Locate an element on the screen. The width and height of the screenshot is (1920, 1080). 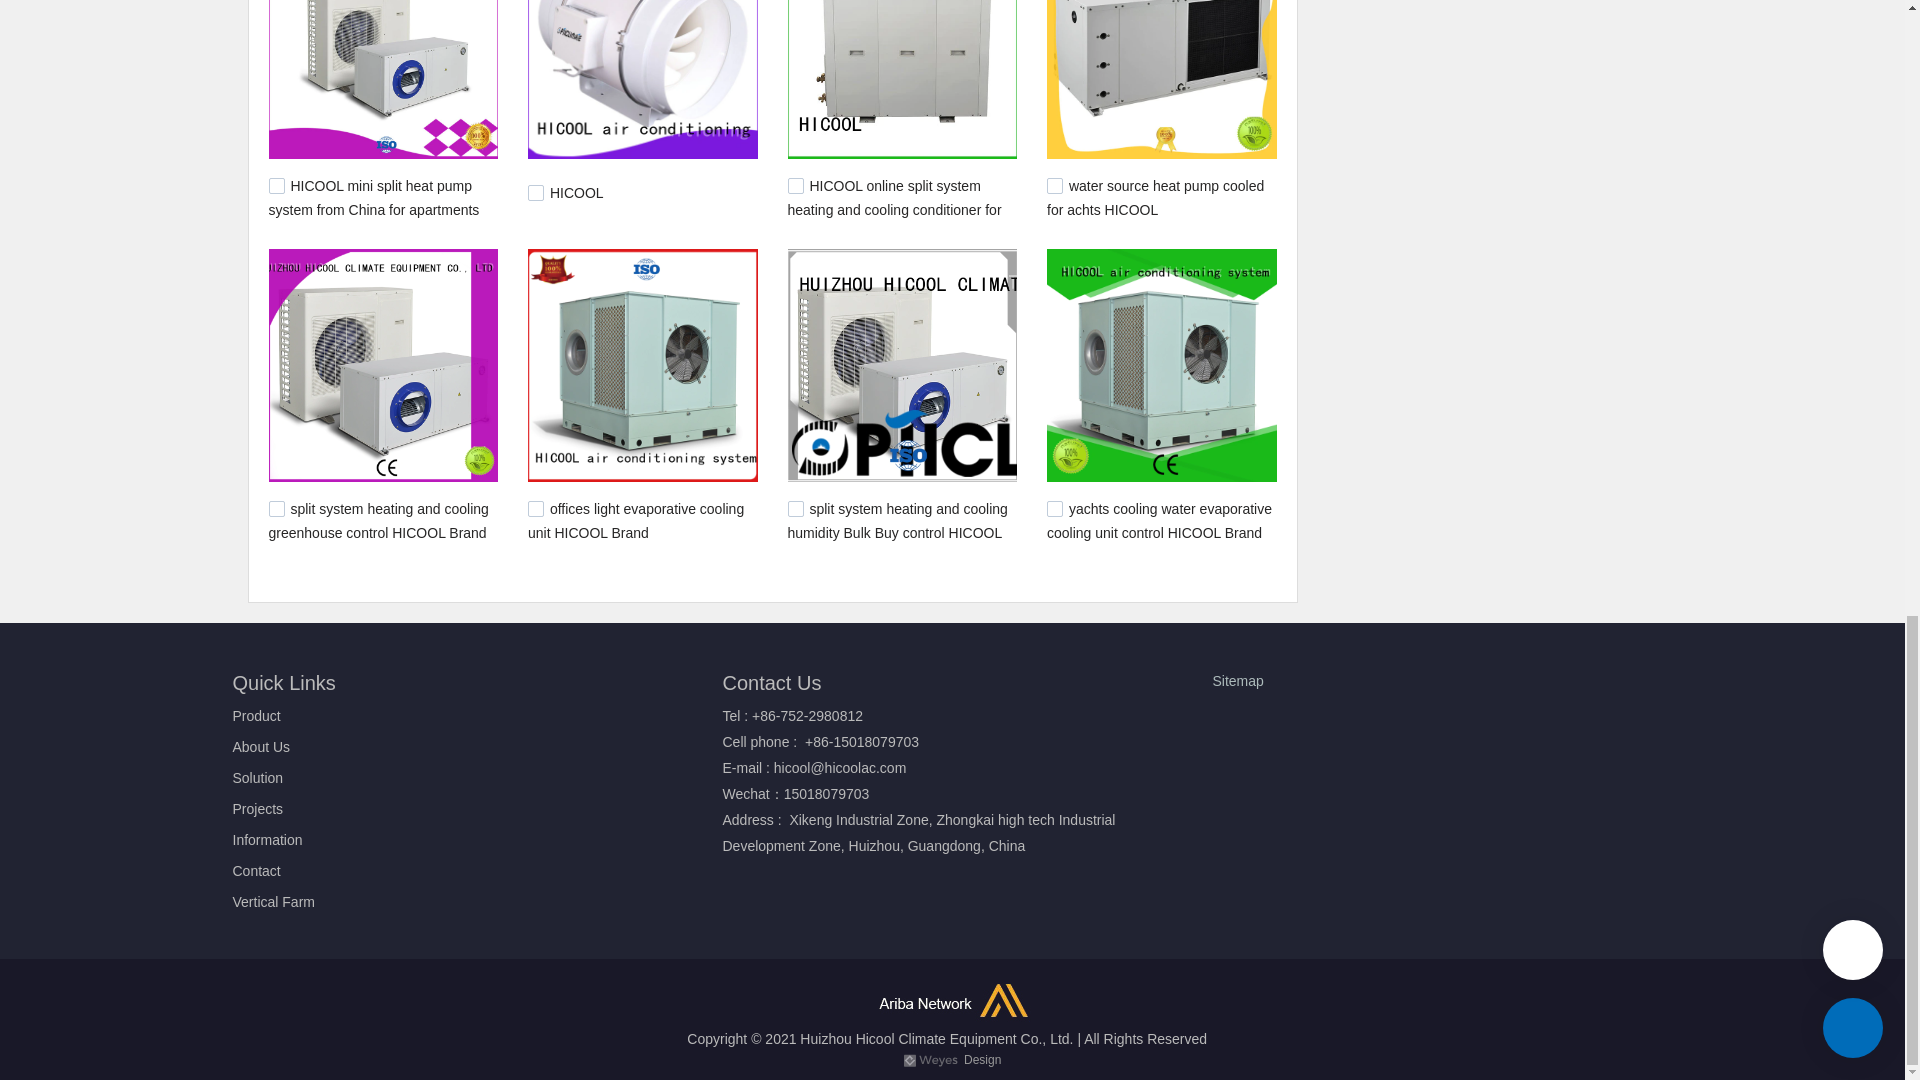
5676 is located at coordinates (536, 192).